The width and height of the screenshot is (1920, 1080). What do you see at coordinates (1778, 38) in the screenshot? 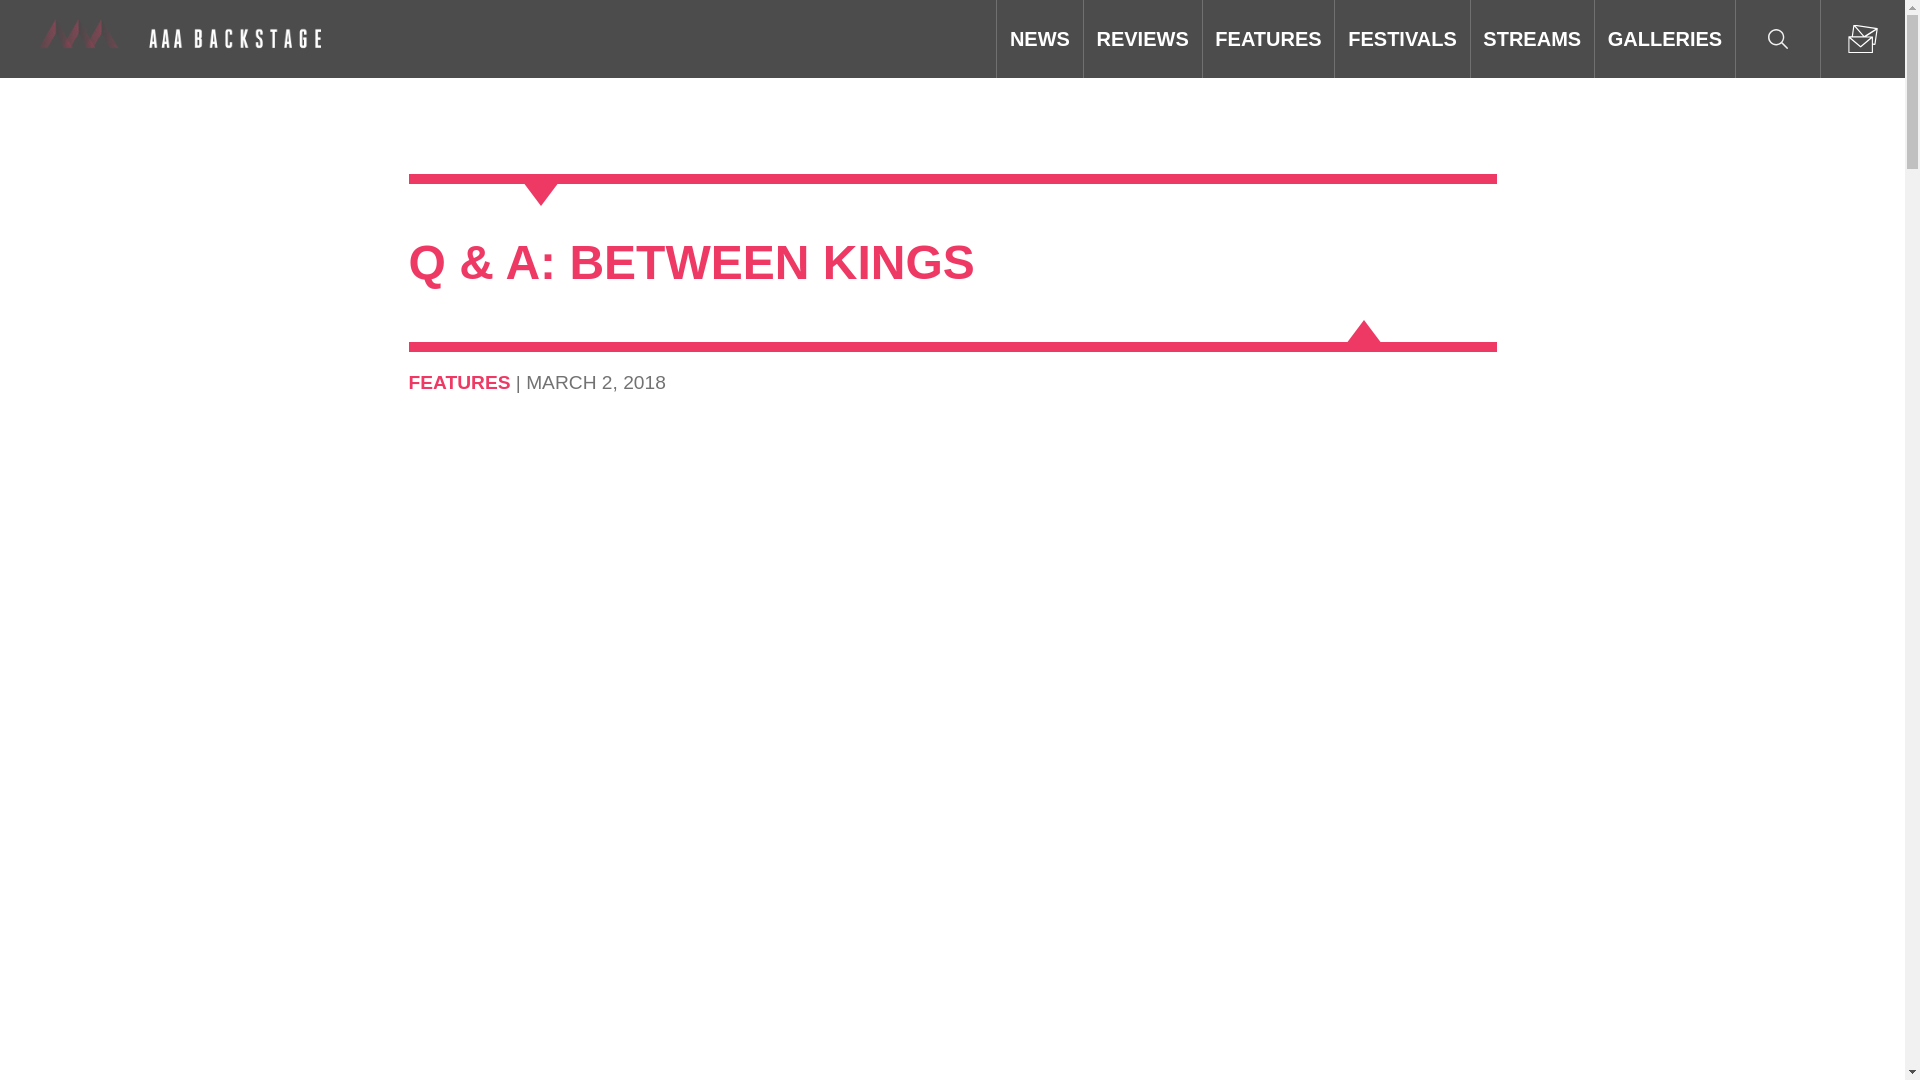
I see `Search` at bounding box center [1778, 38].